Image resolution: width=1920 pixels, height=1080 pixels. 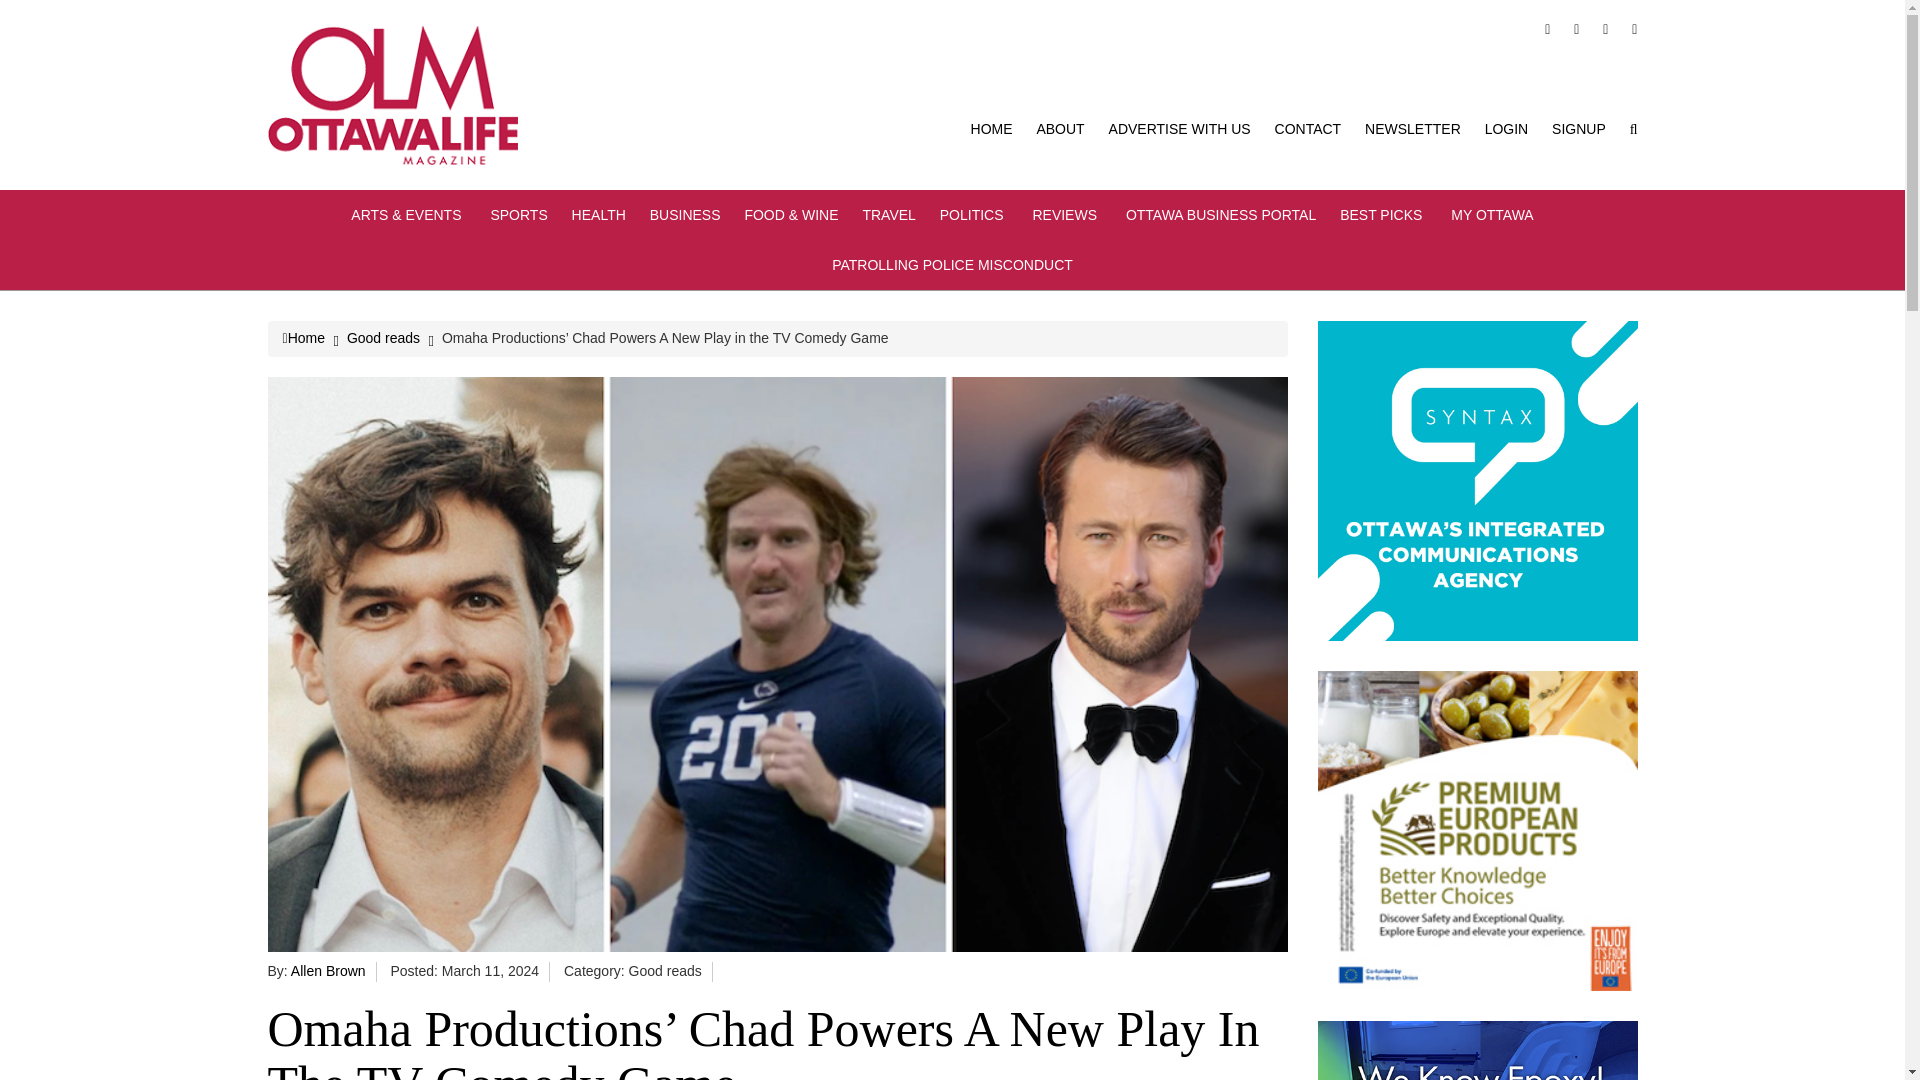 What do you see at coordinates (1383, 214) in the screenshot?
I see `BEST PICKS` at bounding box center [1383, 214].